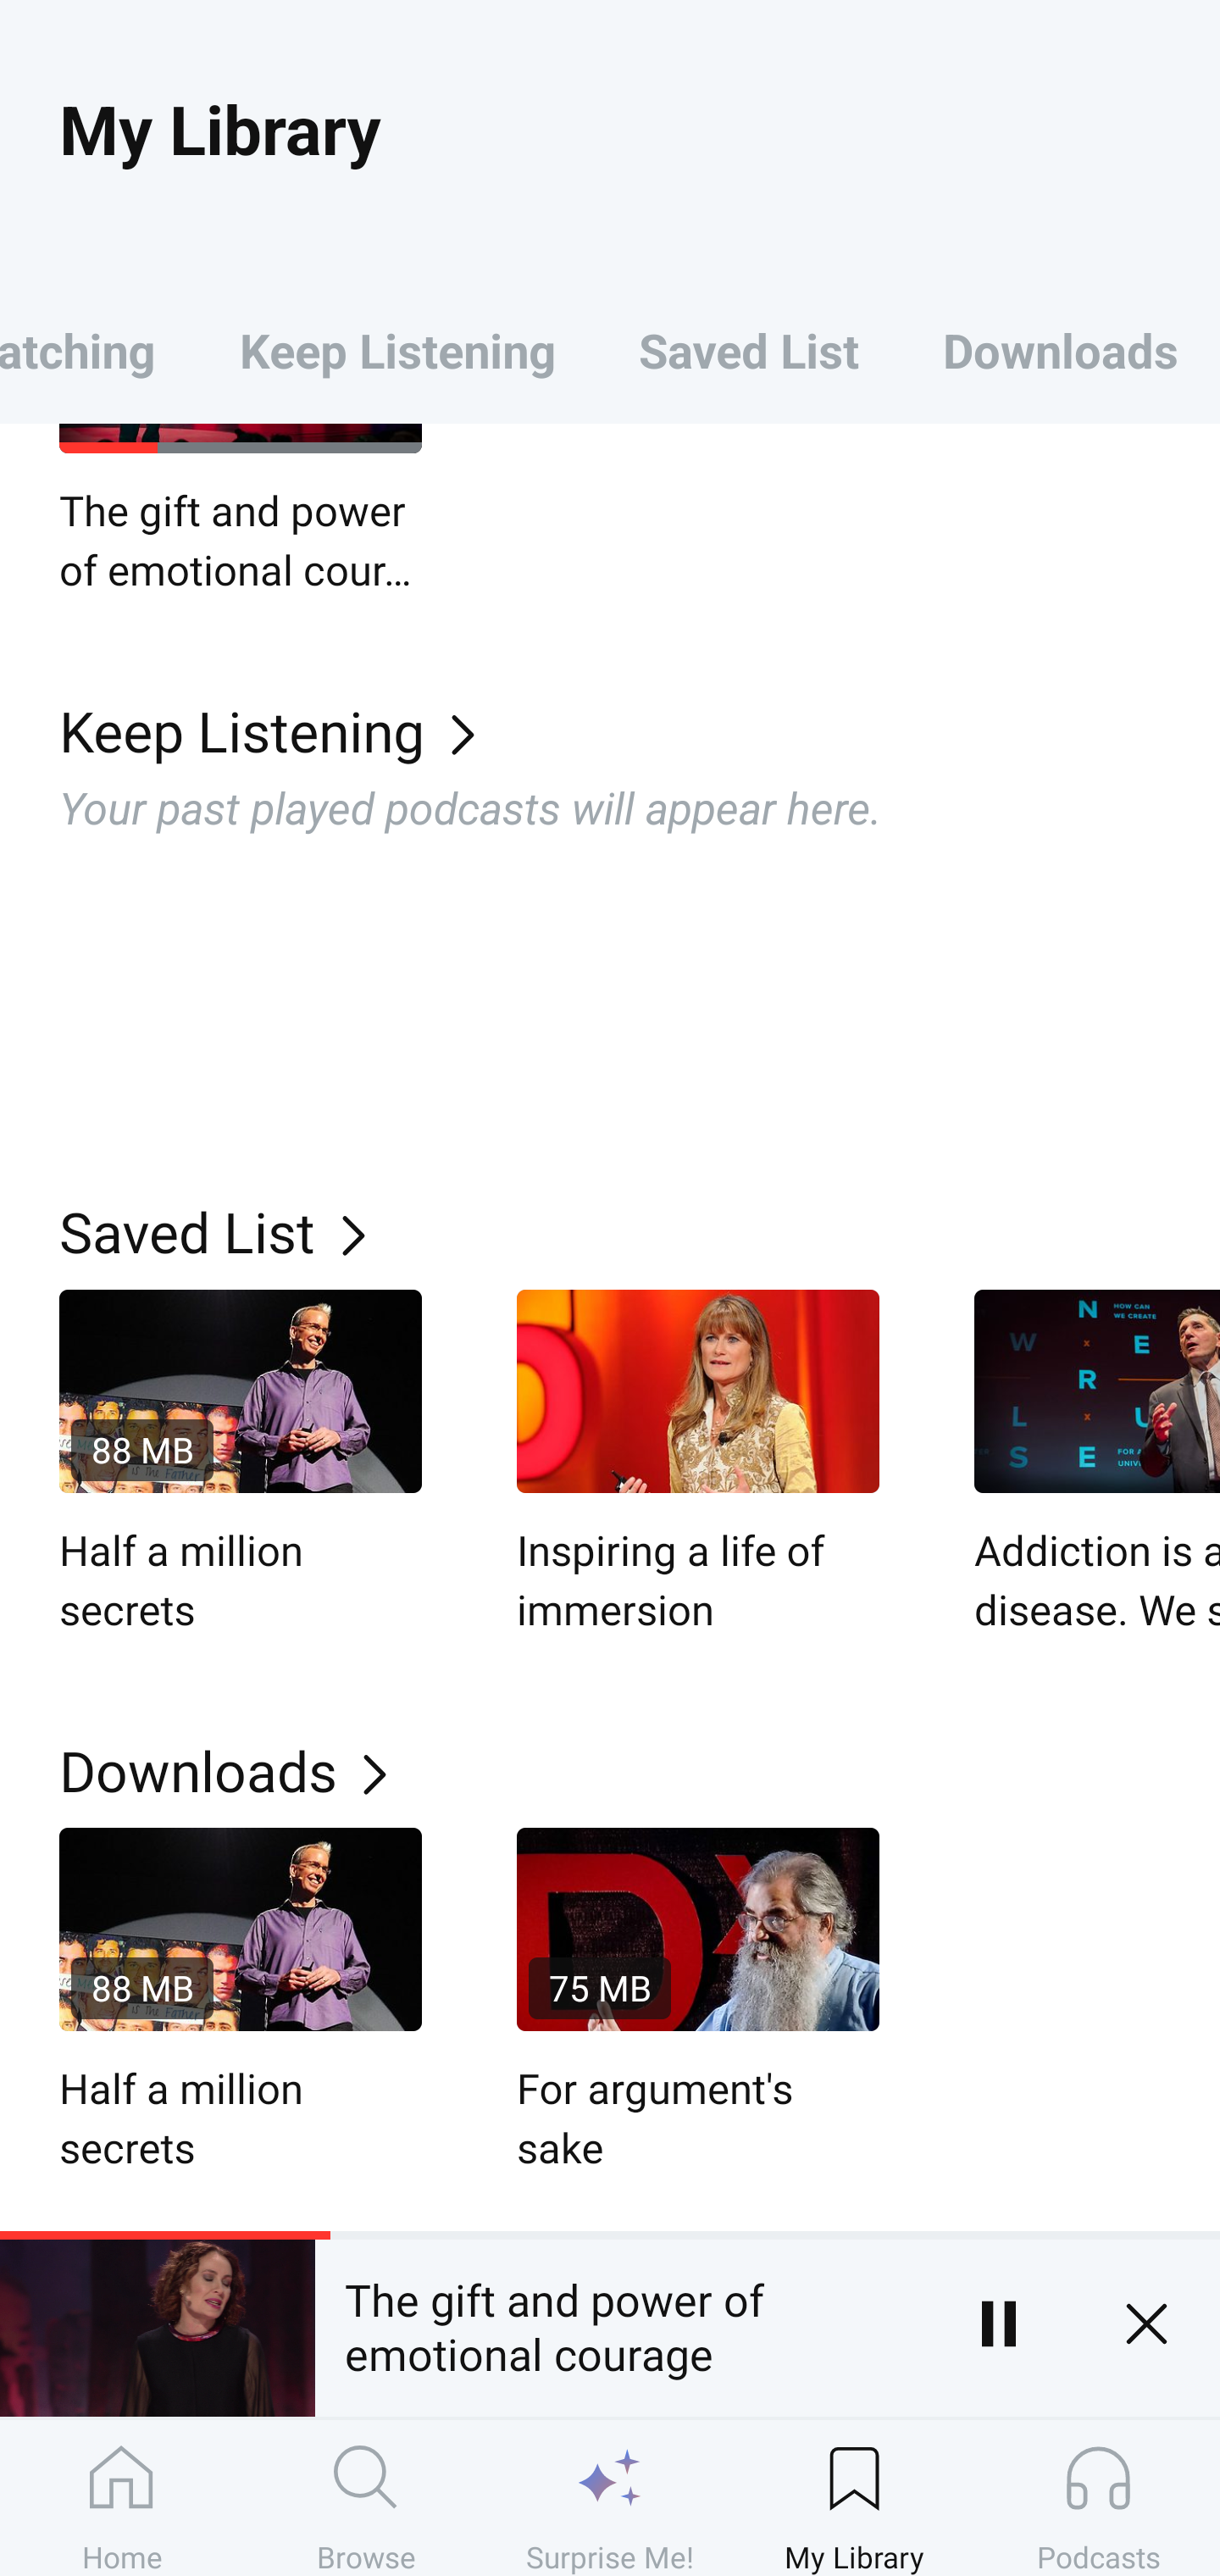 This screenshot has width=1220, height=2576. Describe the element at coordinates (1061, 349) in the screenshot. I see `Downloads` at that location.